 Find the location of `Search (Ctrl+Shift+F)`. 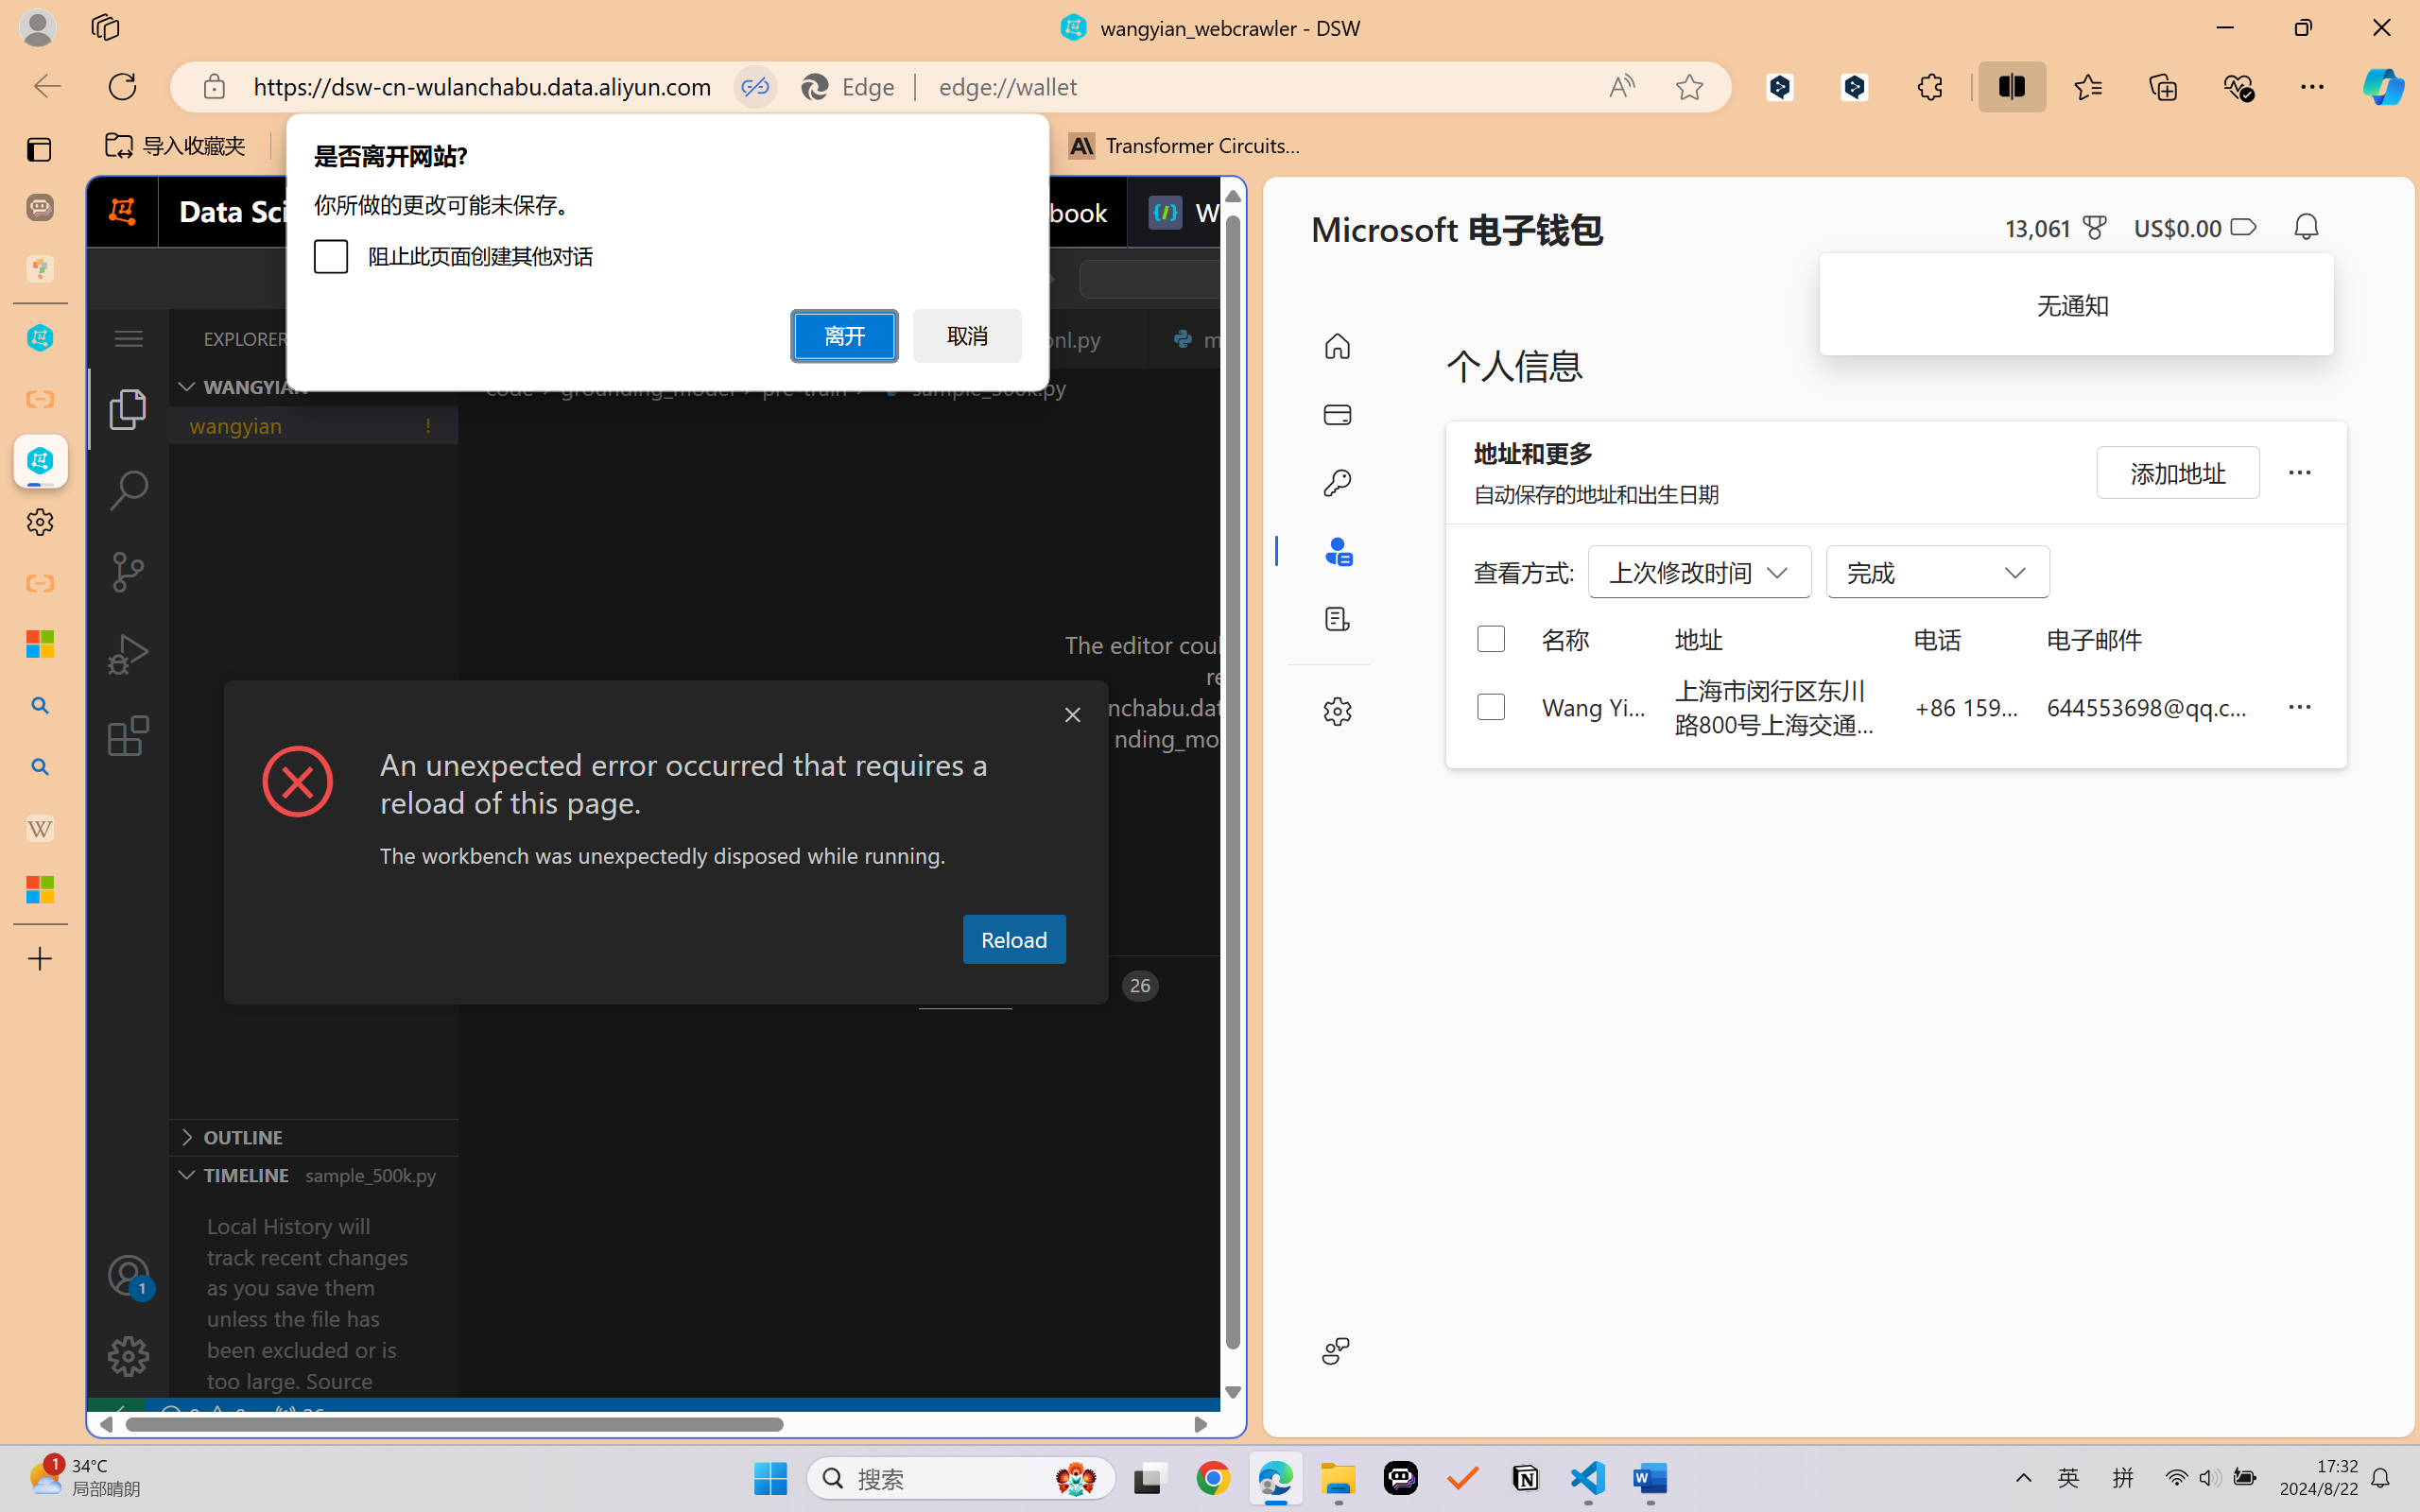

Search (Ctrl+Shift+F) is located at coordinates (129, 490).